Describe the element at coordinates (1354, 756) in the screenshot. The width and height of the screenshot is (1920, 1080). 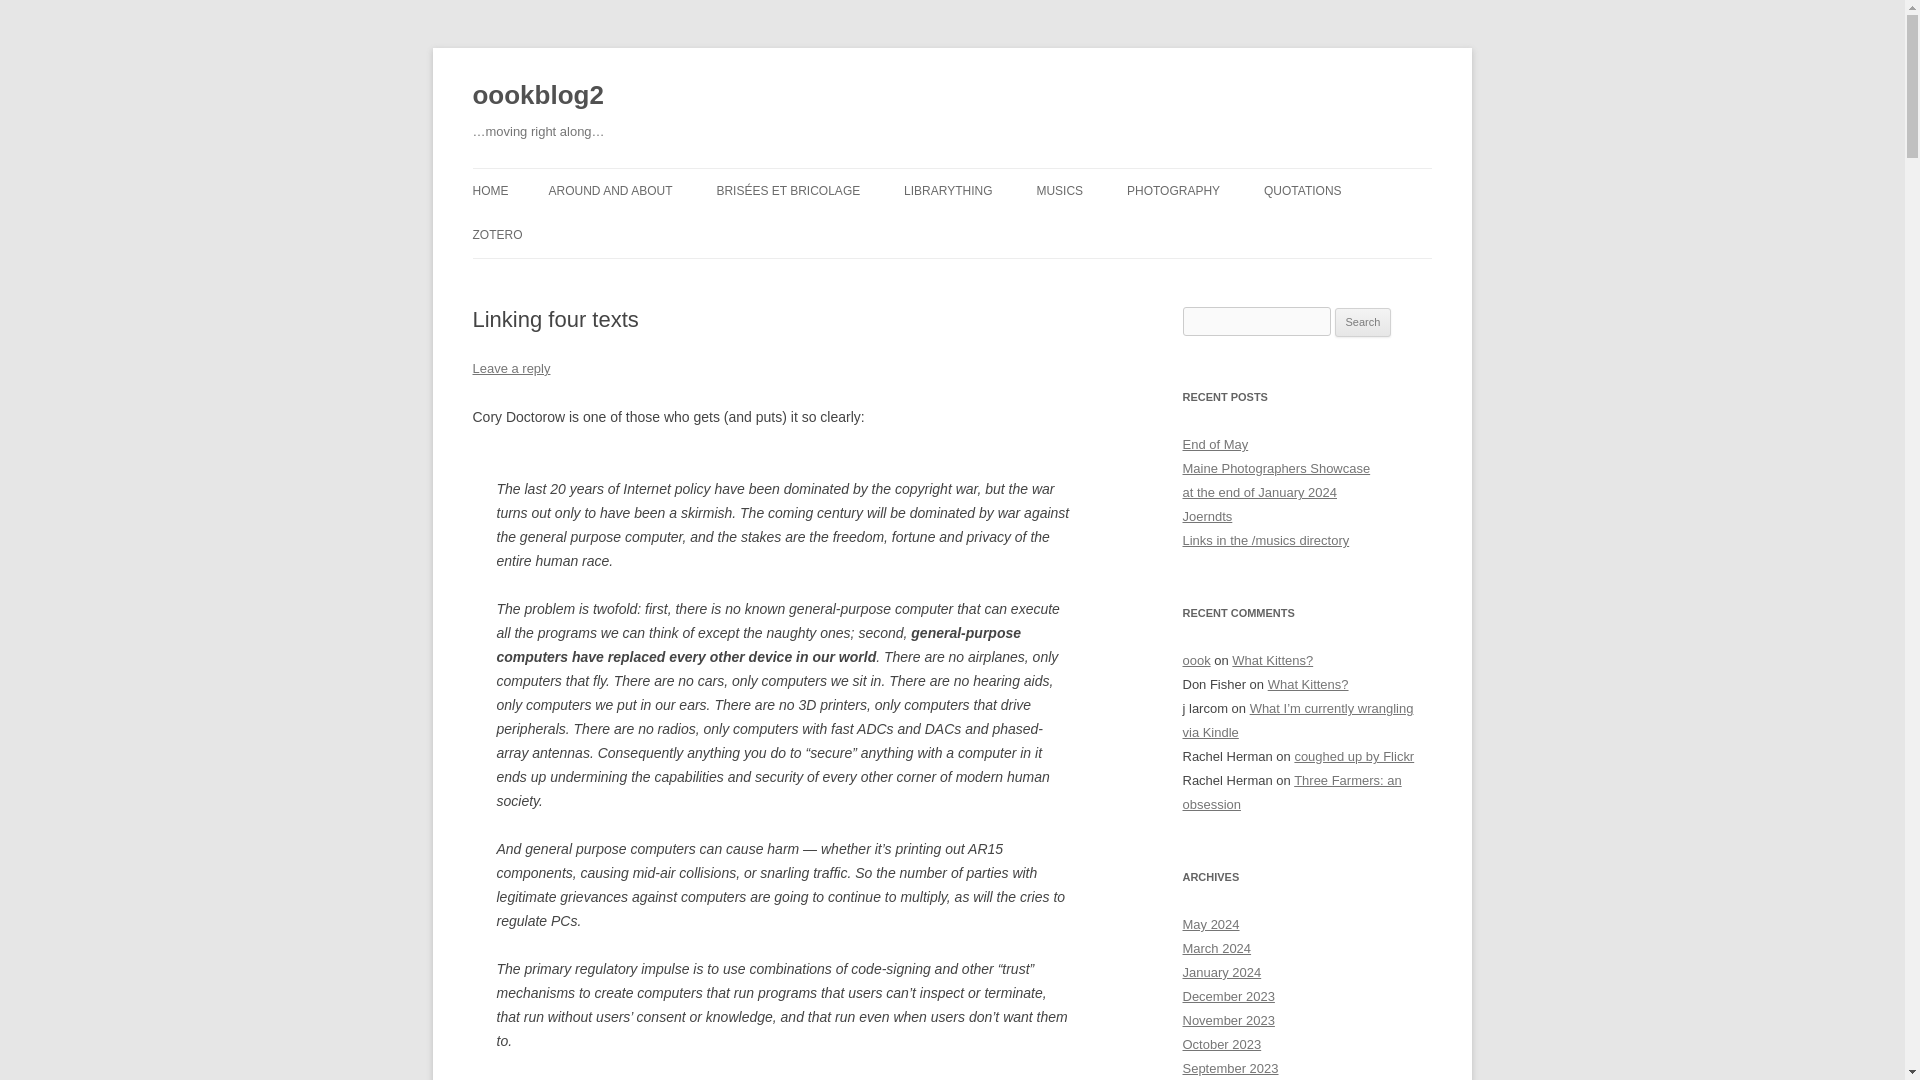
I see `coughed up by Flickr` at that location.